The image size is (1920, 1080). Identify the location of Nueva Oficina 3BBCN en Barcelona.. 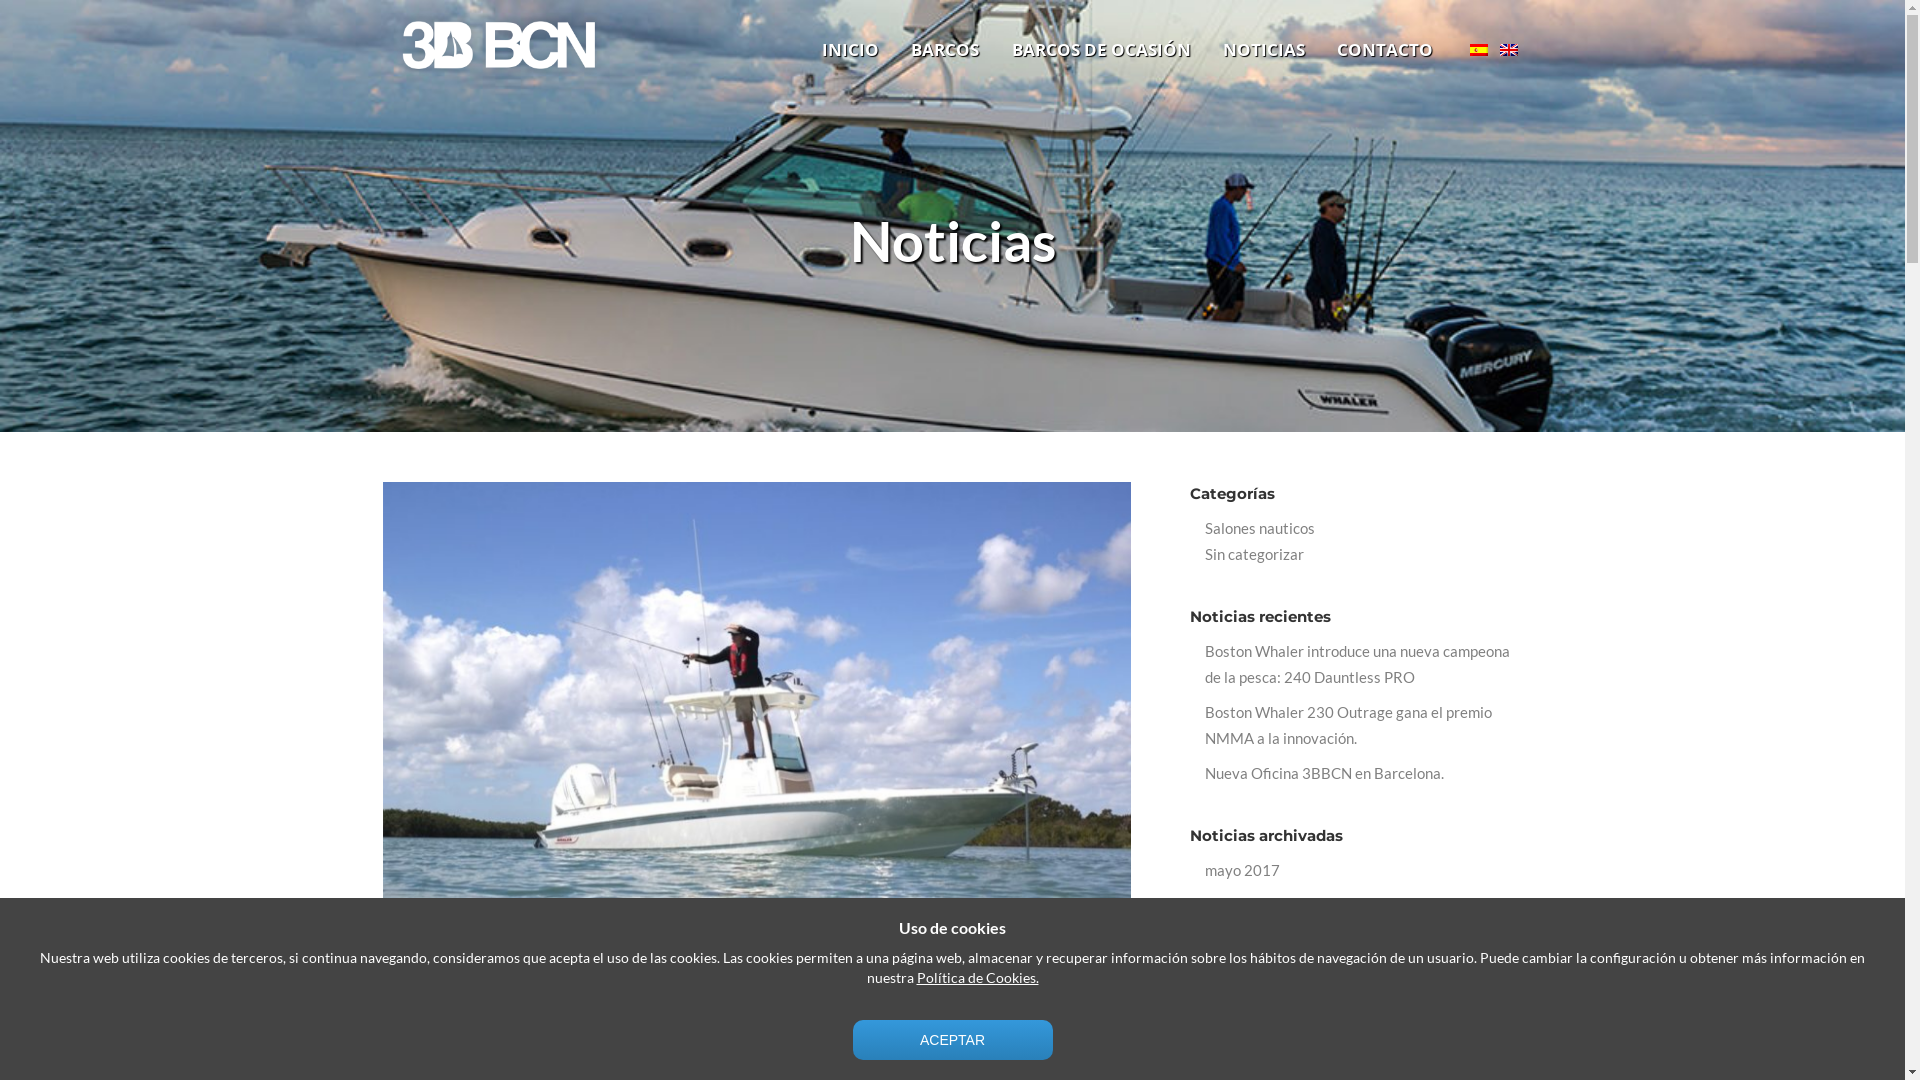
(1324, 773).